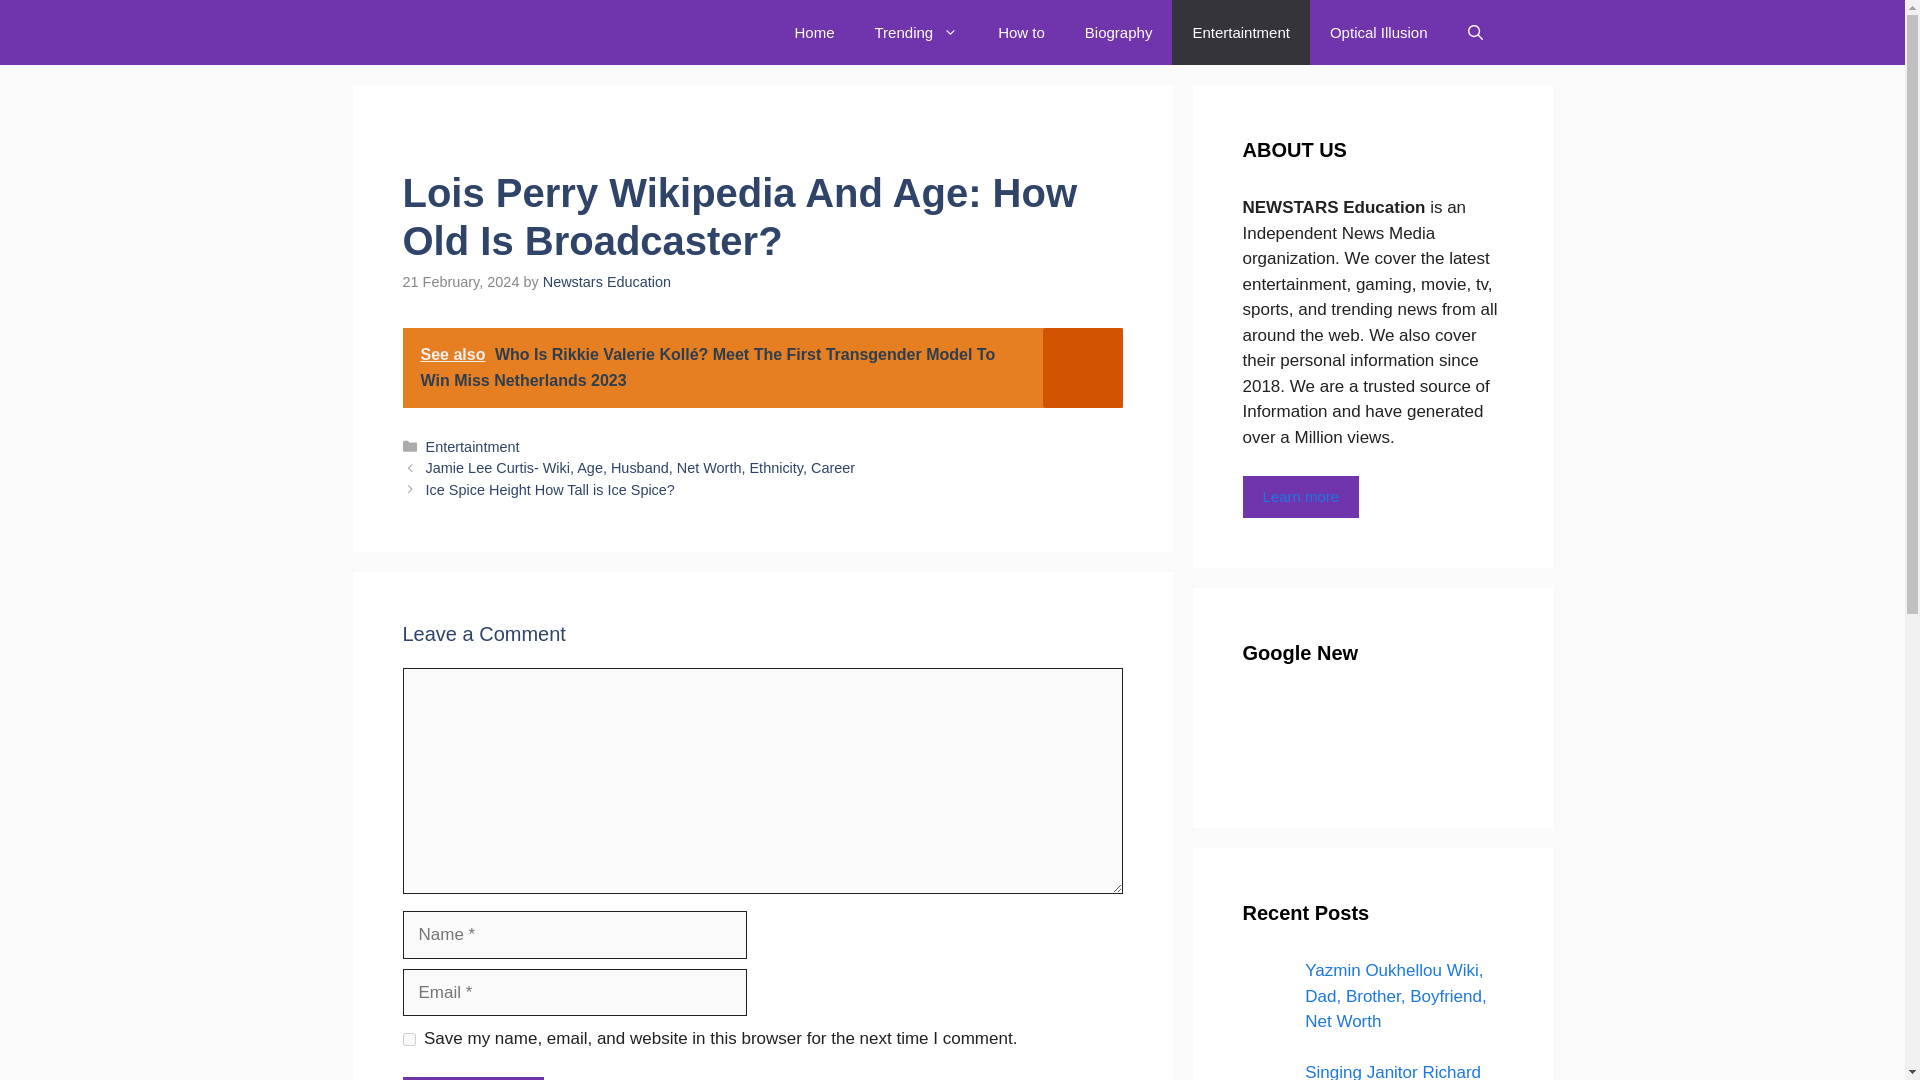 Image resolution: width=1920 pixels, height=1080 pixels. Describe the element at coordinates (1240, 32) in the screenshot. I see `Entertaintment` at that location.